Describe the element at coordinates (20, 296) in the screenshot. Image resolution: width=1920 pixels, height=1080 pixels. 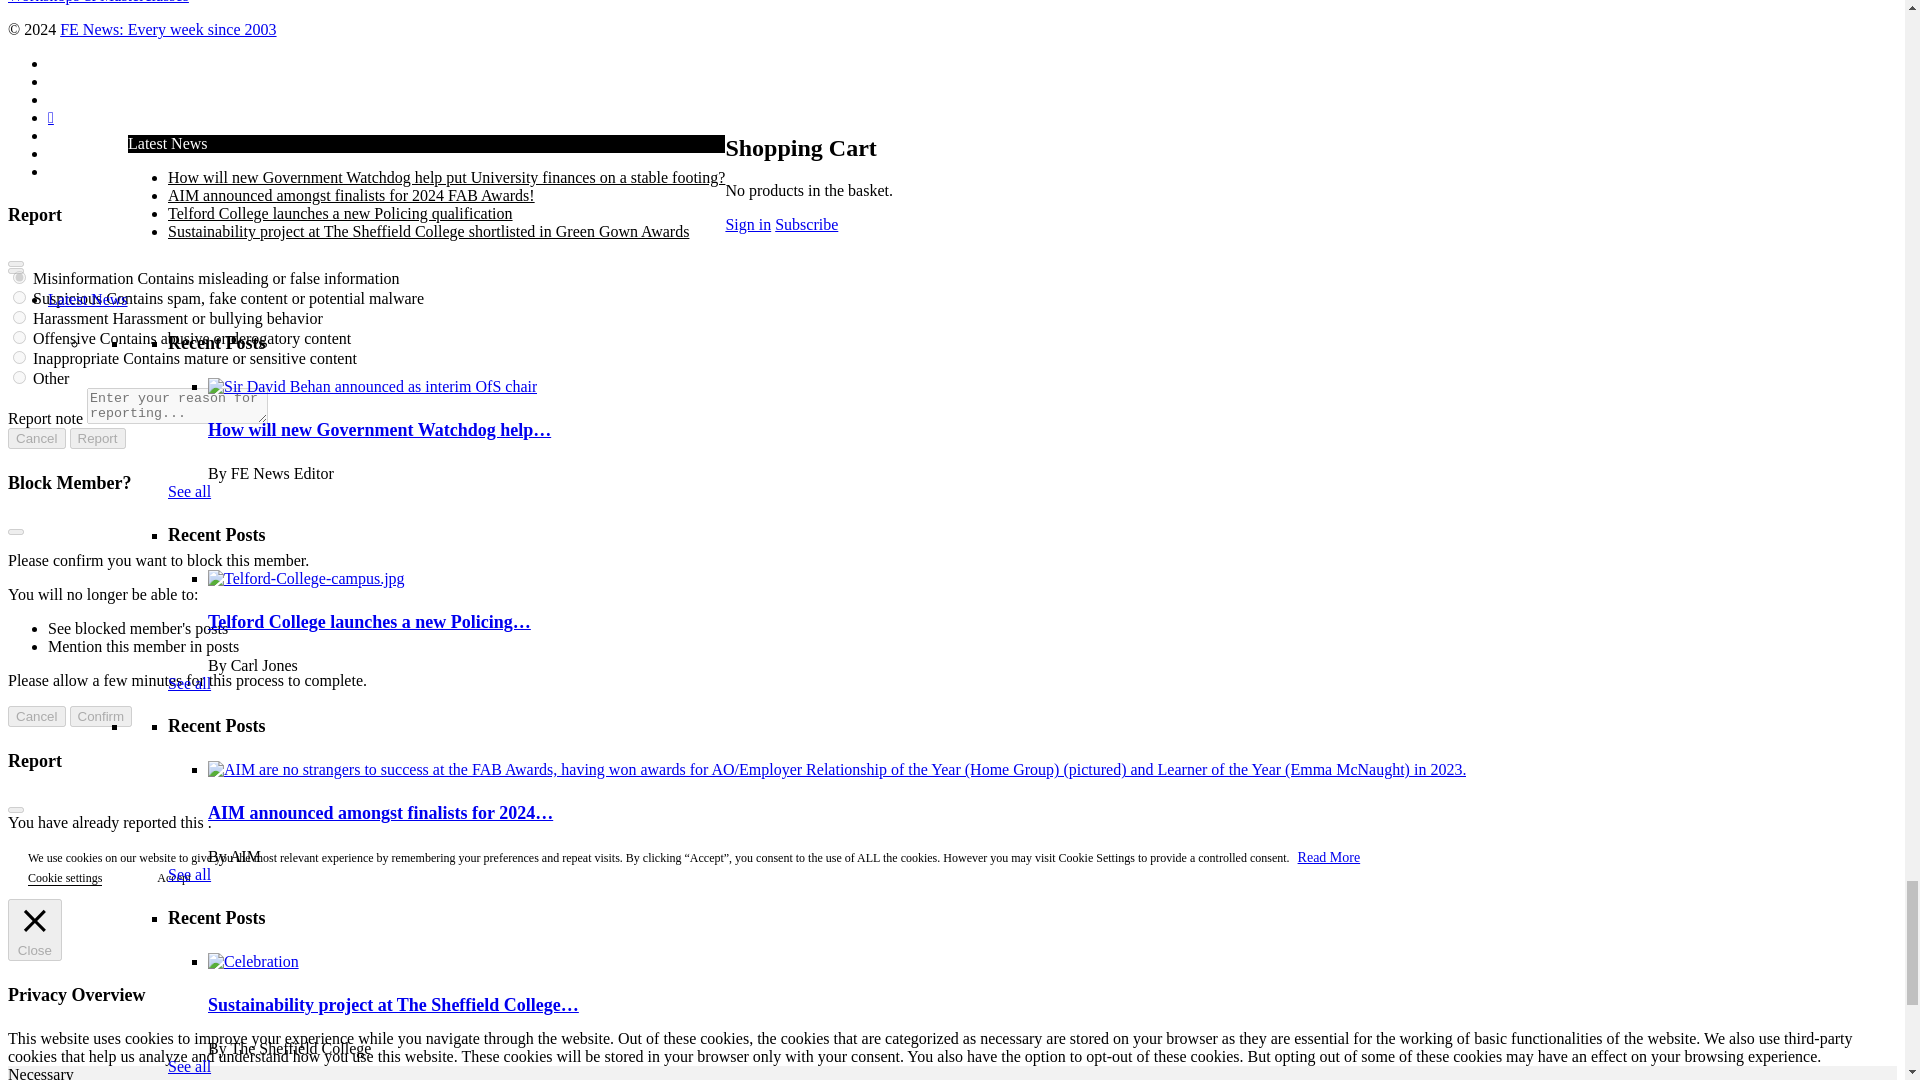
I see `41897` at that location.